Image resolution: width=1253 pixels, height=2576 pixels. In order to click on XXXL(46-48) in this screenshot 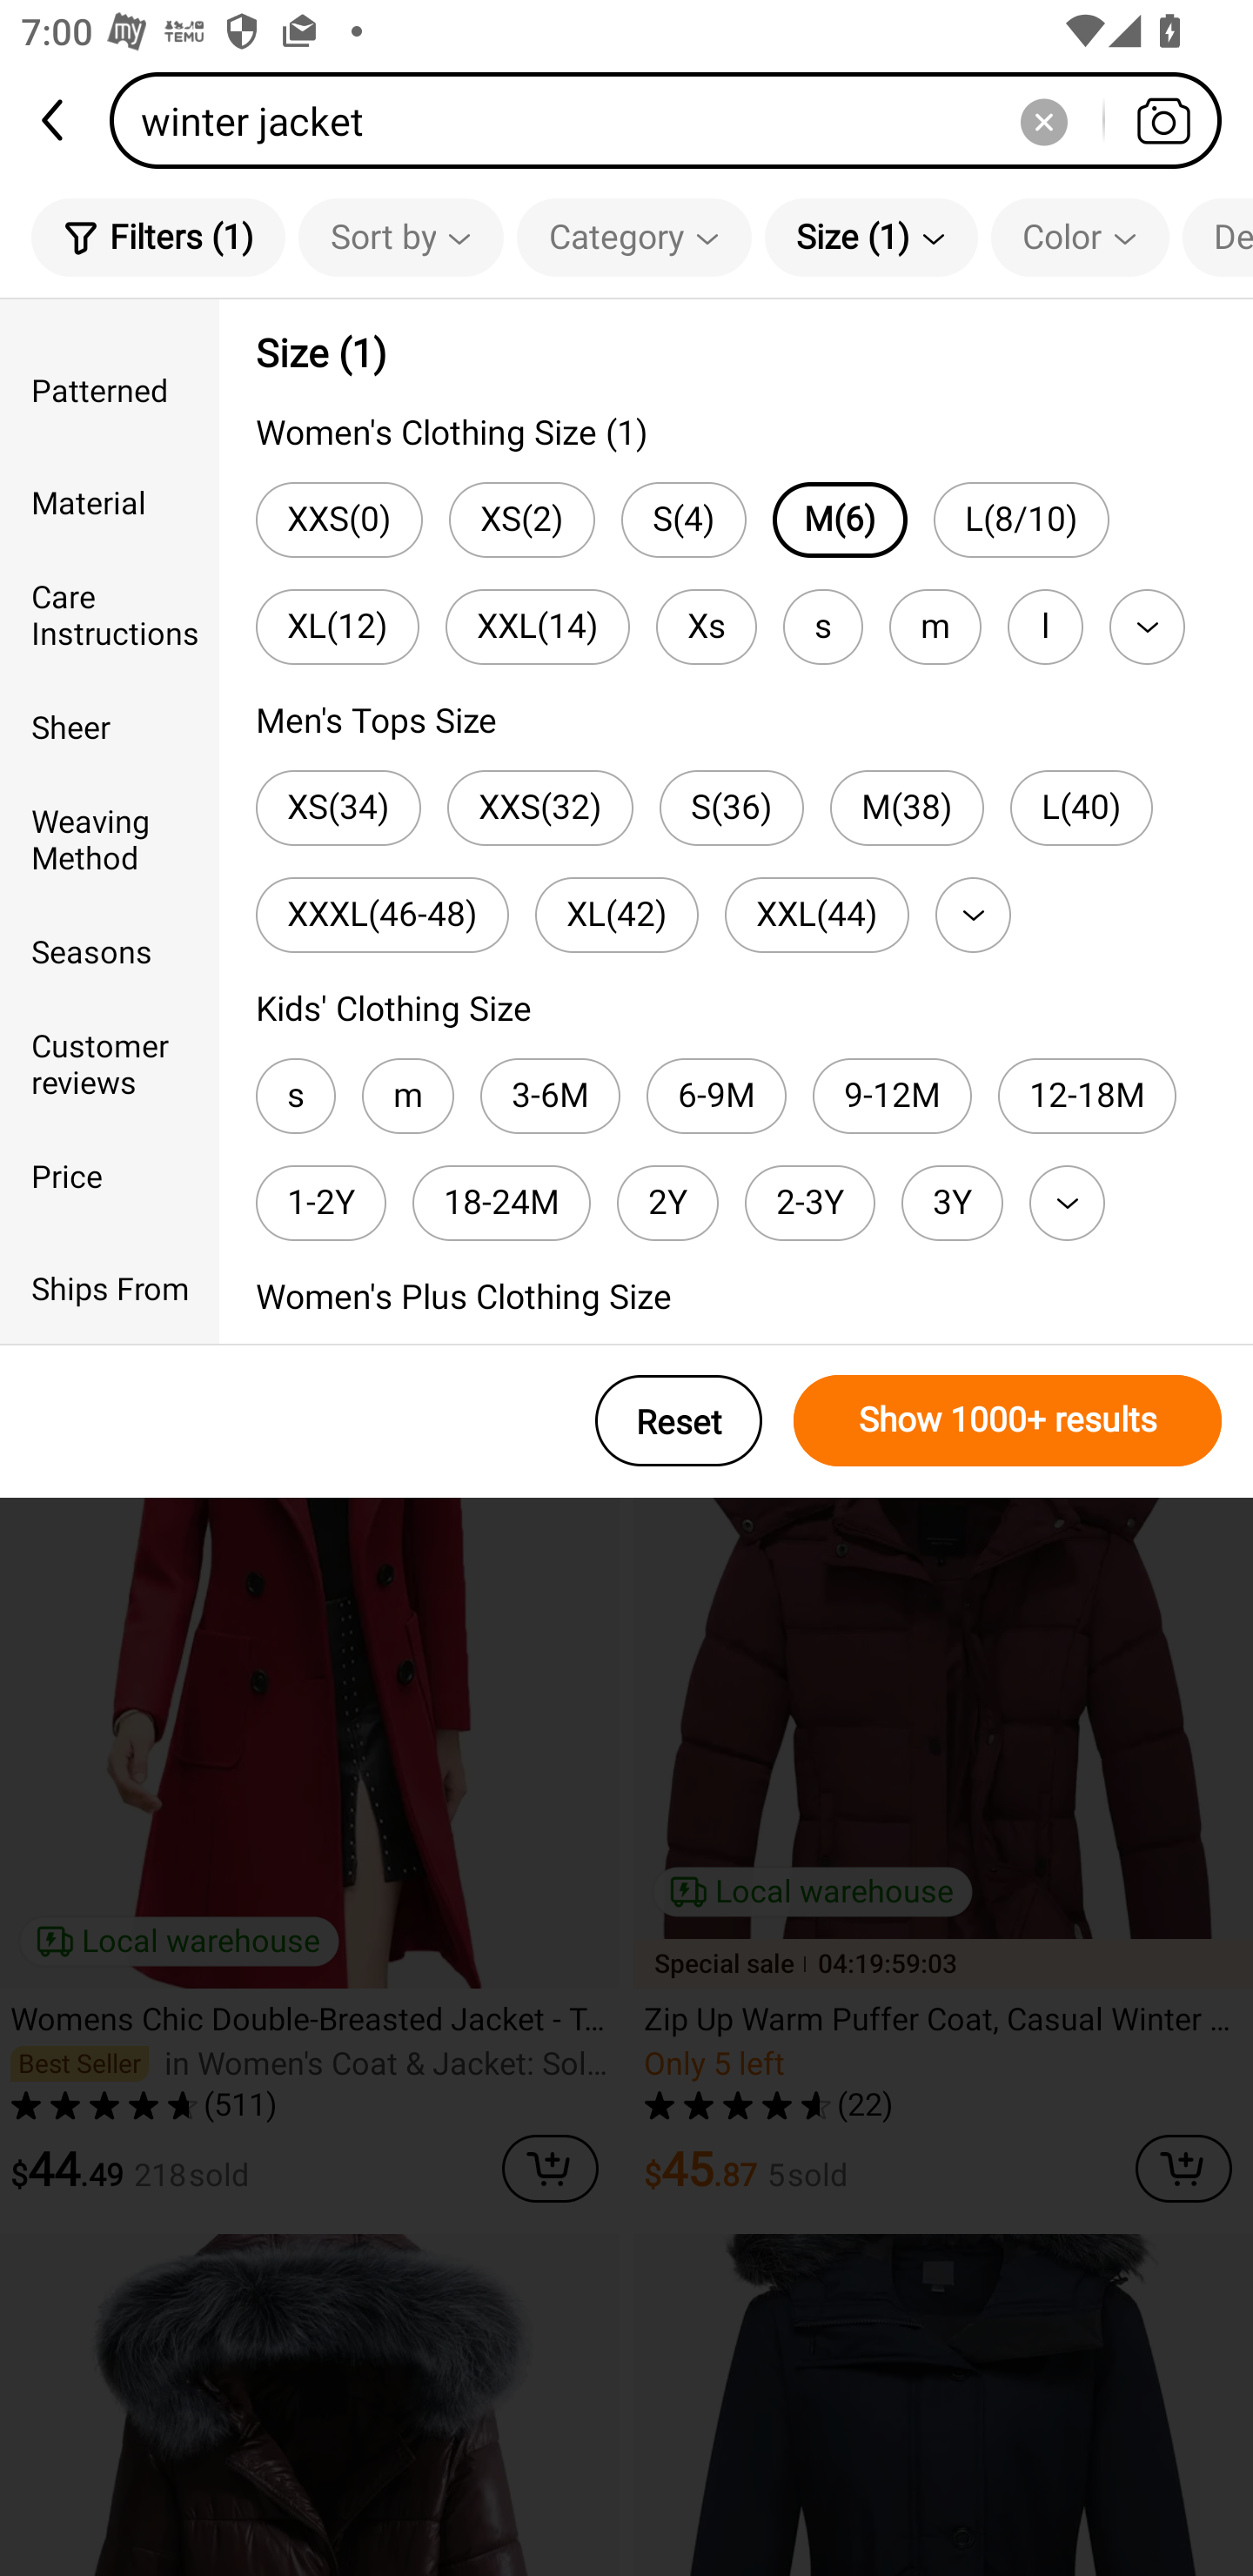, I will do `click(381, 916)`.